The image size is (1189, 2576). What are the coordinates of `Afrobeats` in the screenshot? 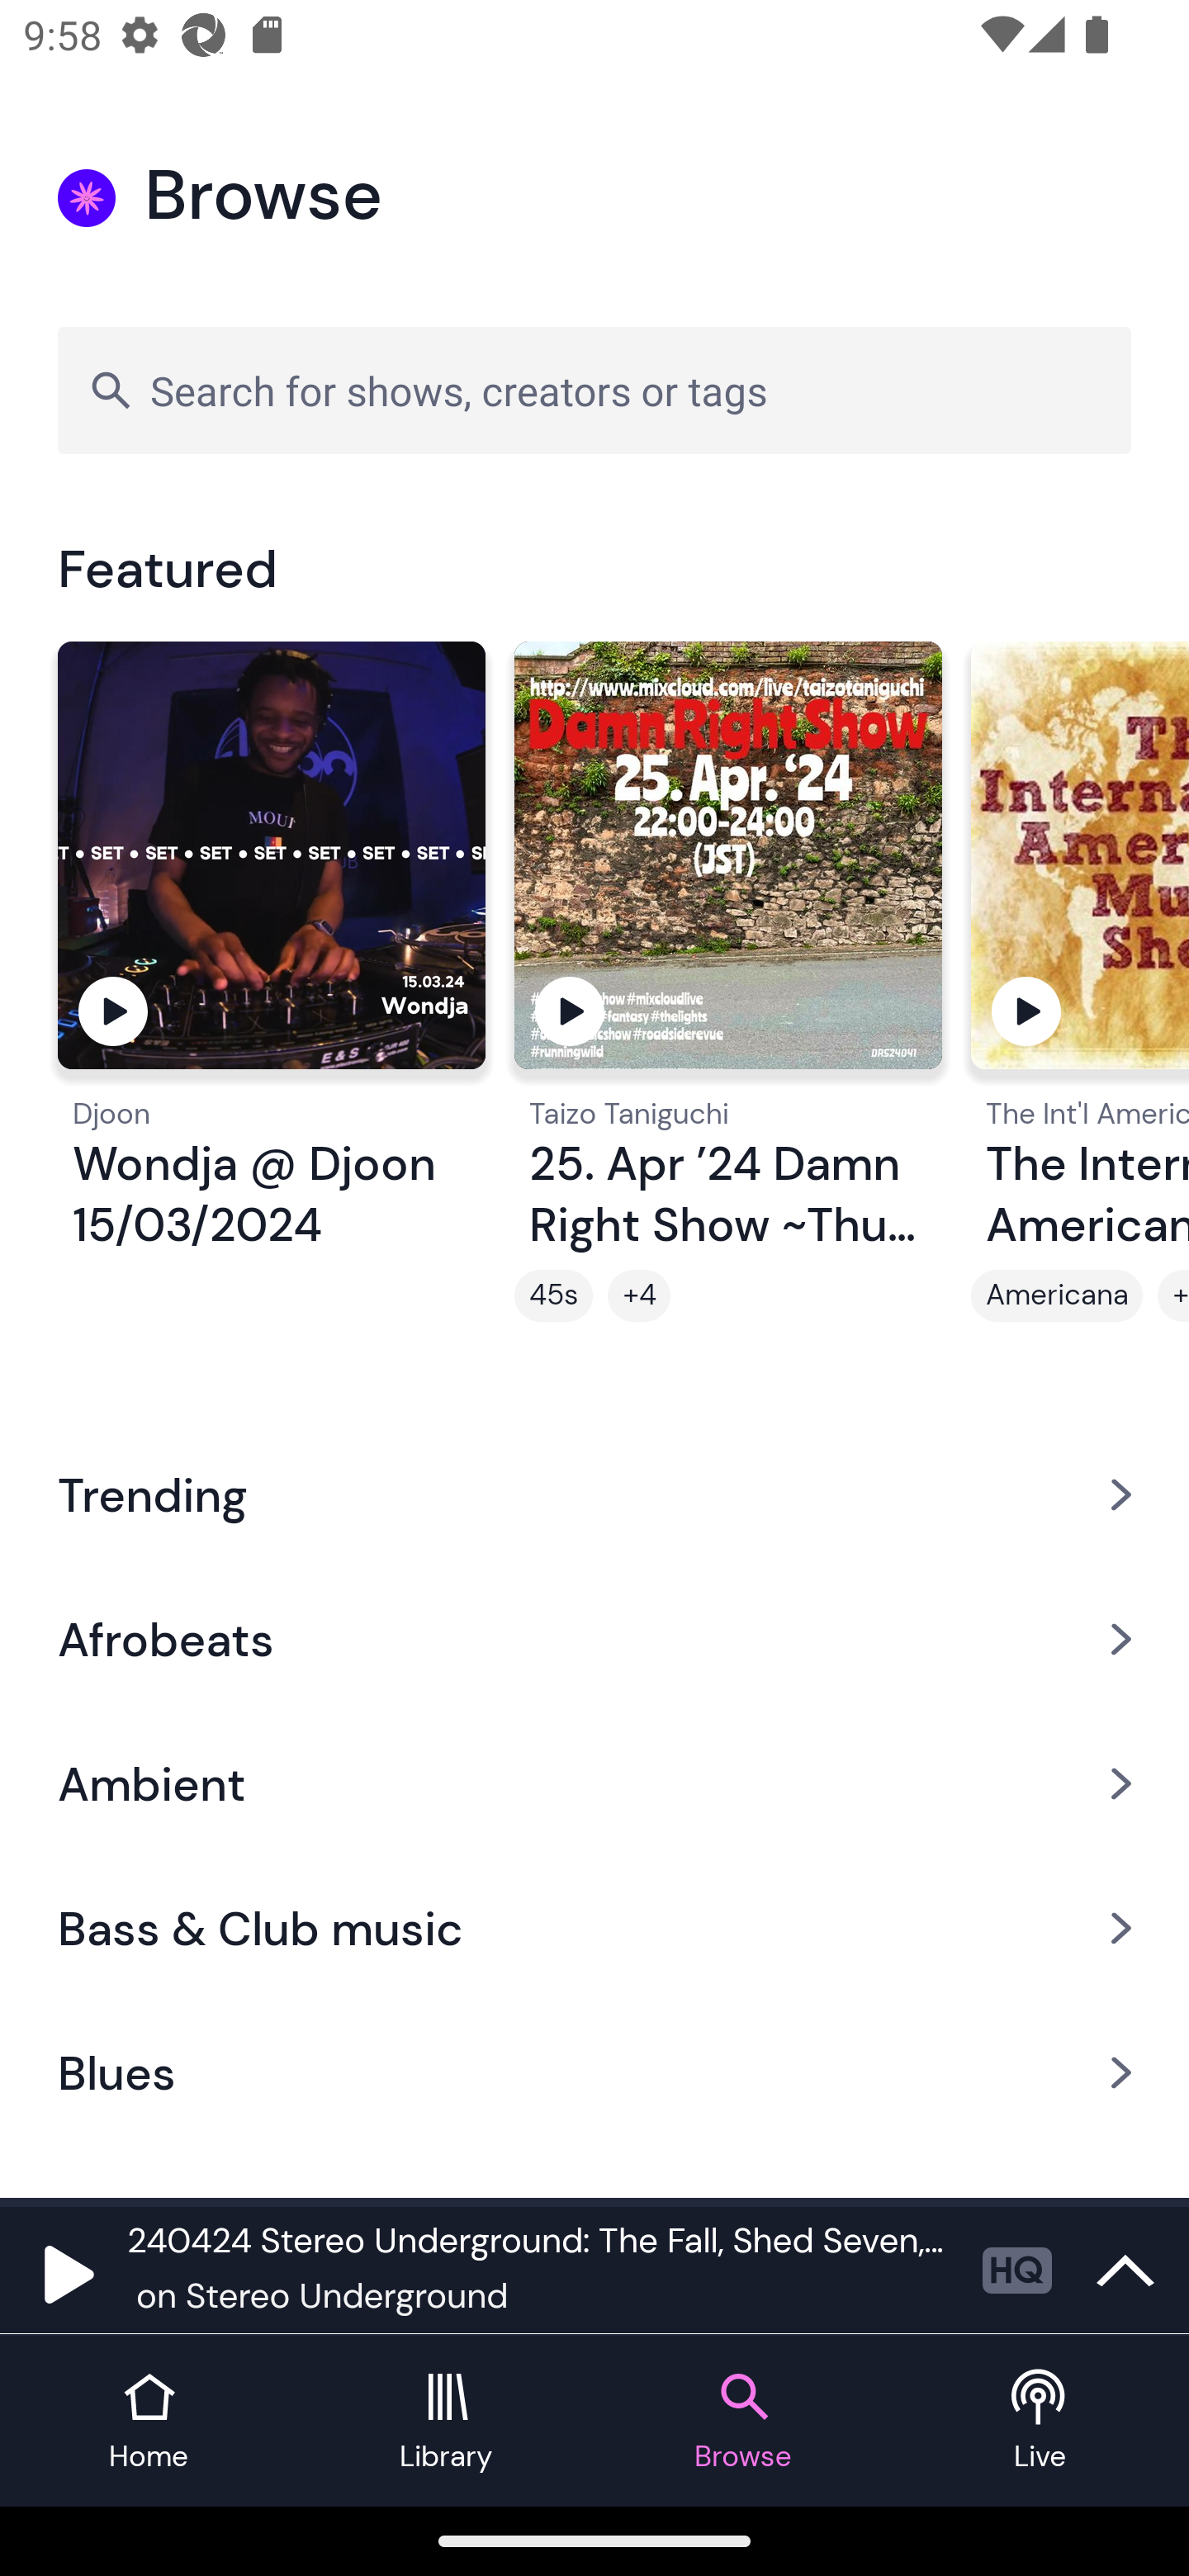 It's located at (594, 1638).